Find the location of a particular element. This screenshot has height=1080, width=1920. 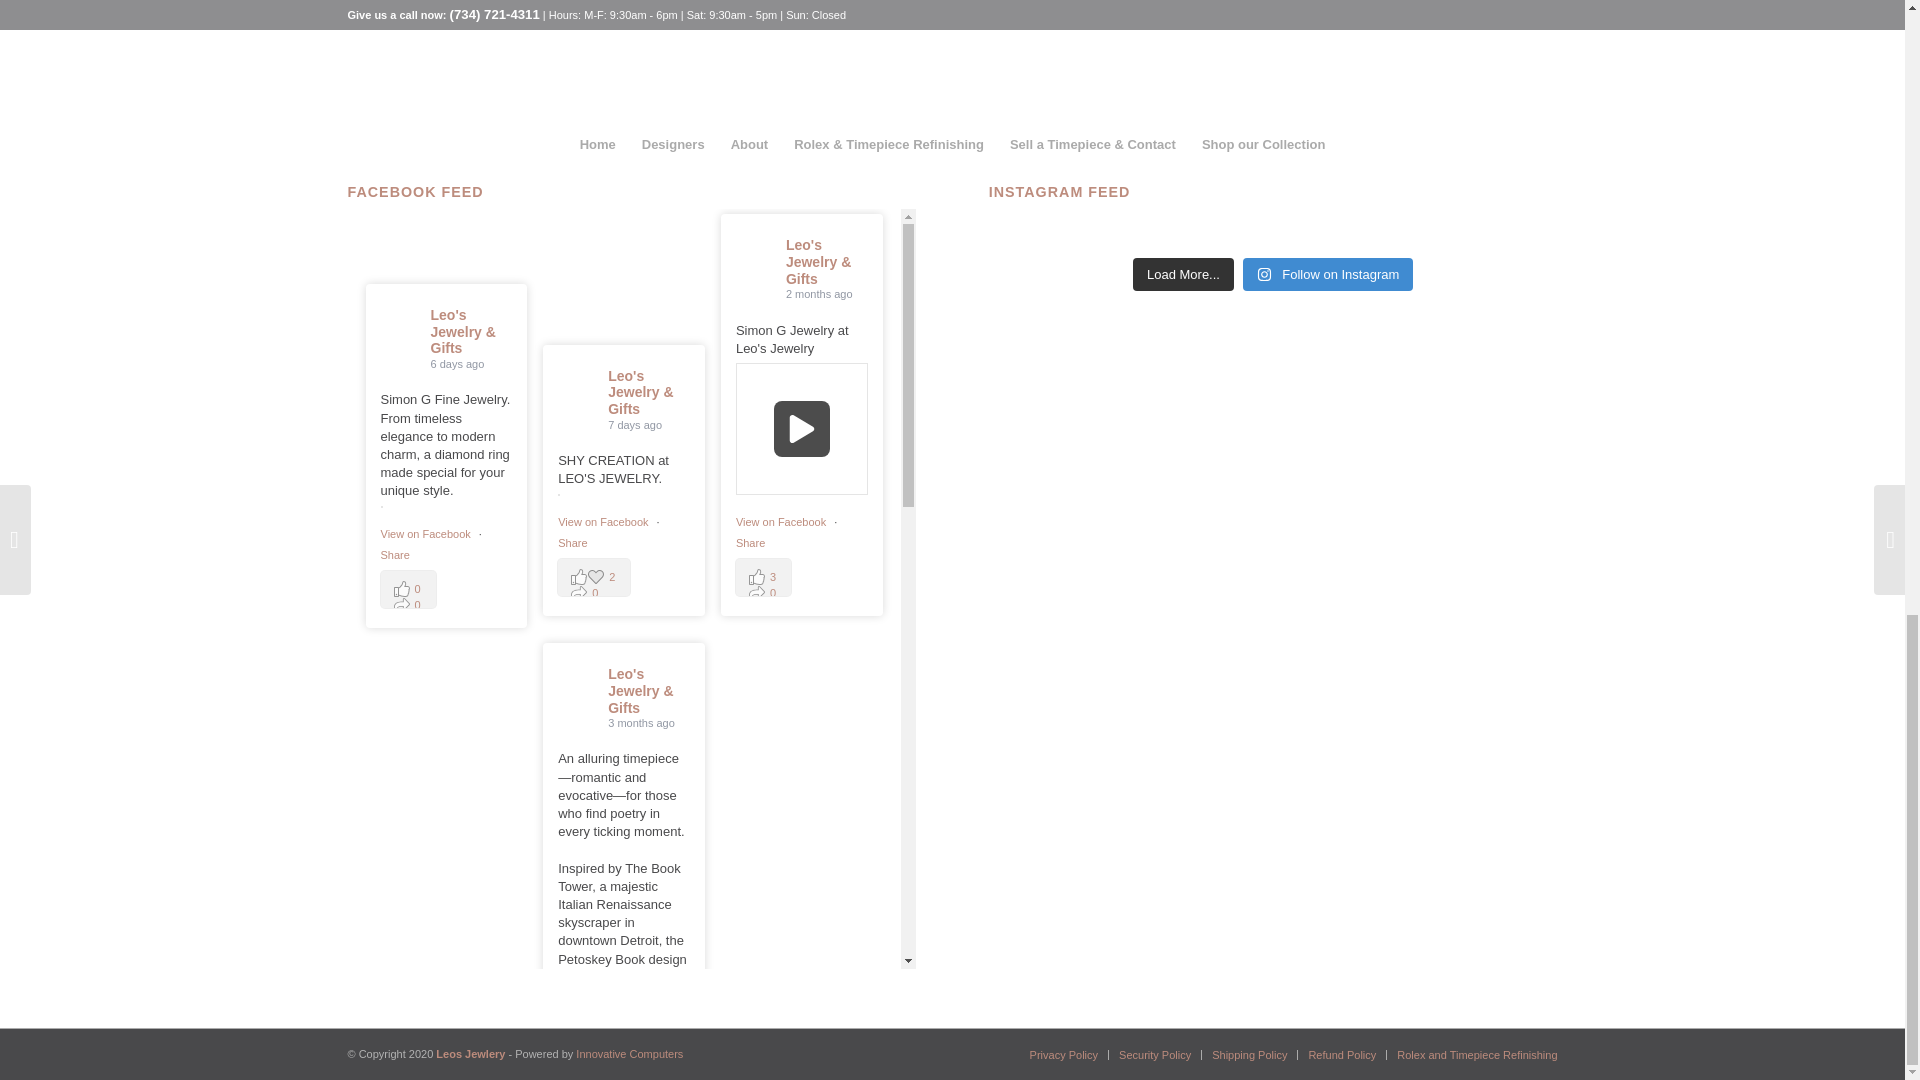

Share is located at coordinates (394, 630).